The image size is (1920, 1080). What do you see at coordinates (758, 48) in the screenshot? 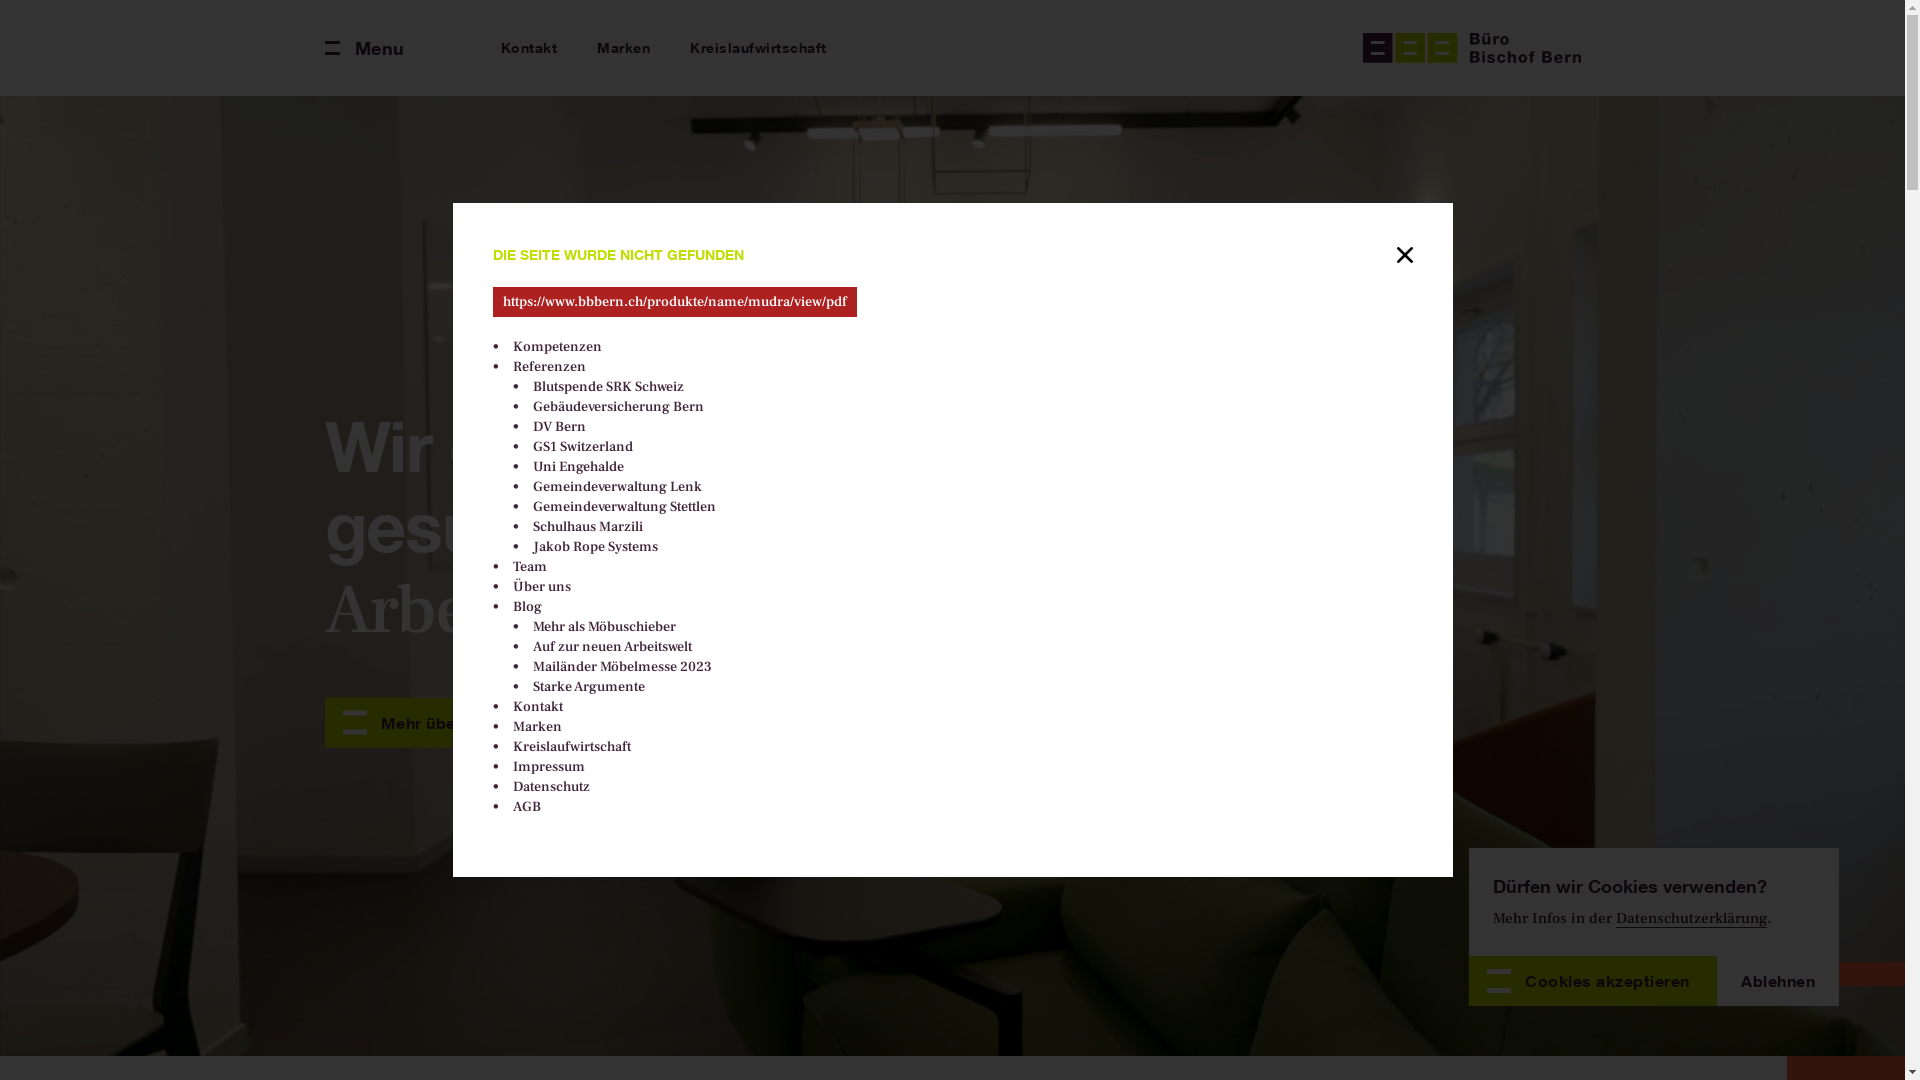
I see `Kreislaufwirtschaft` at bounding box center [758, 48].